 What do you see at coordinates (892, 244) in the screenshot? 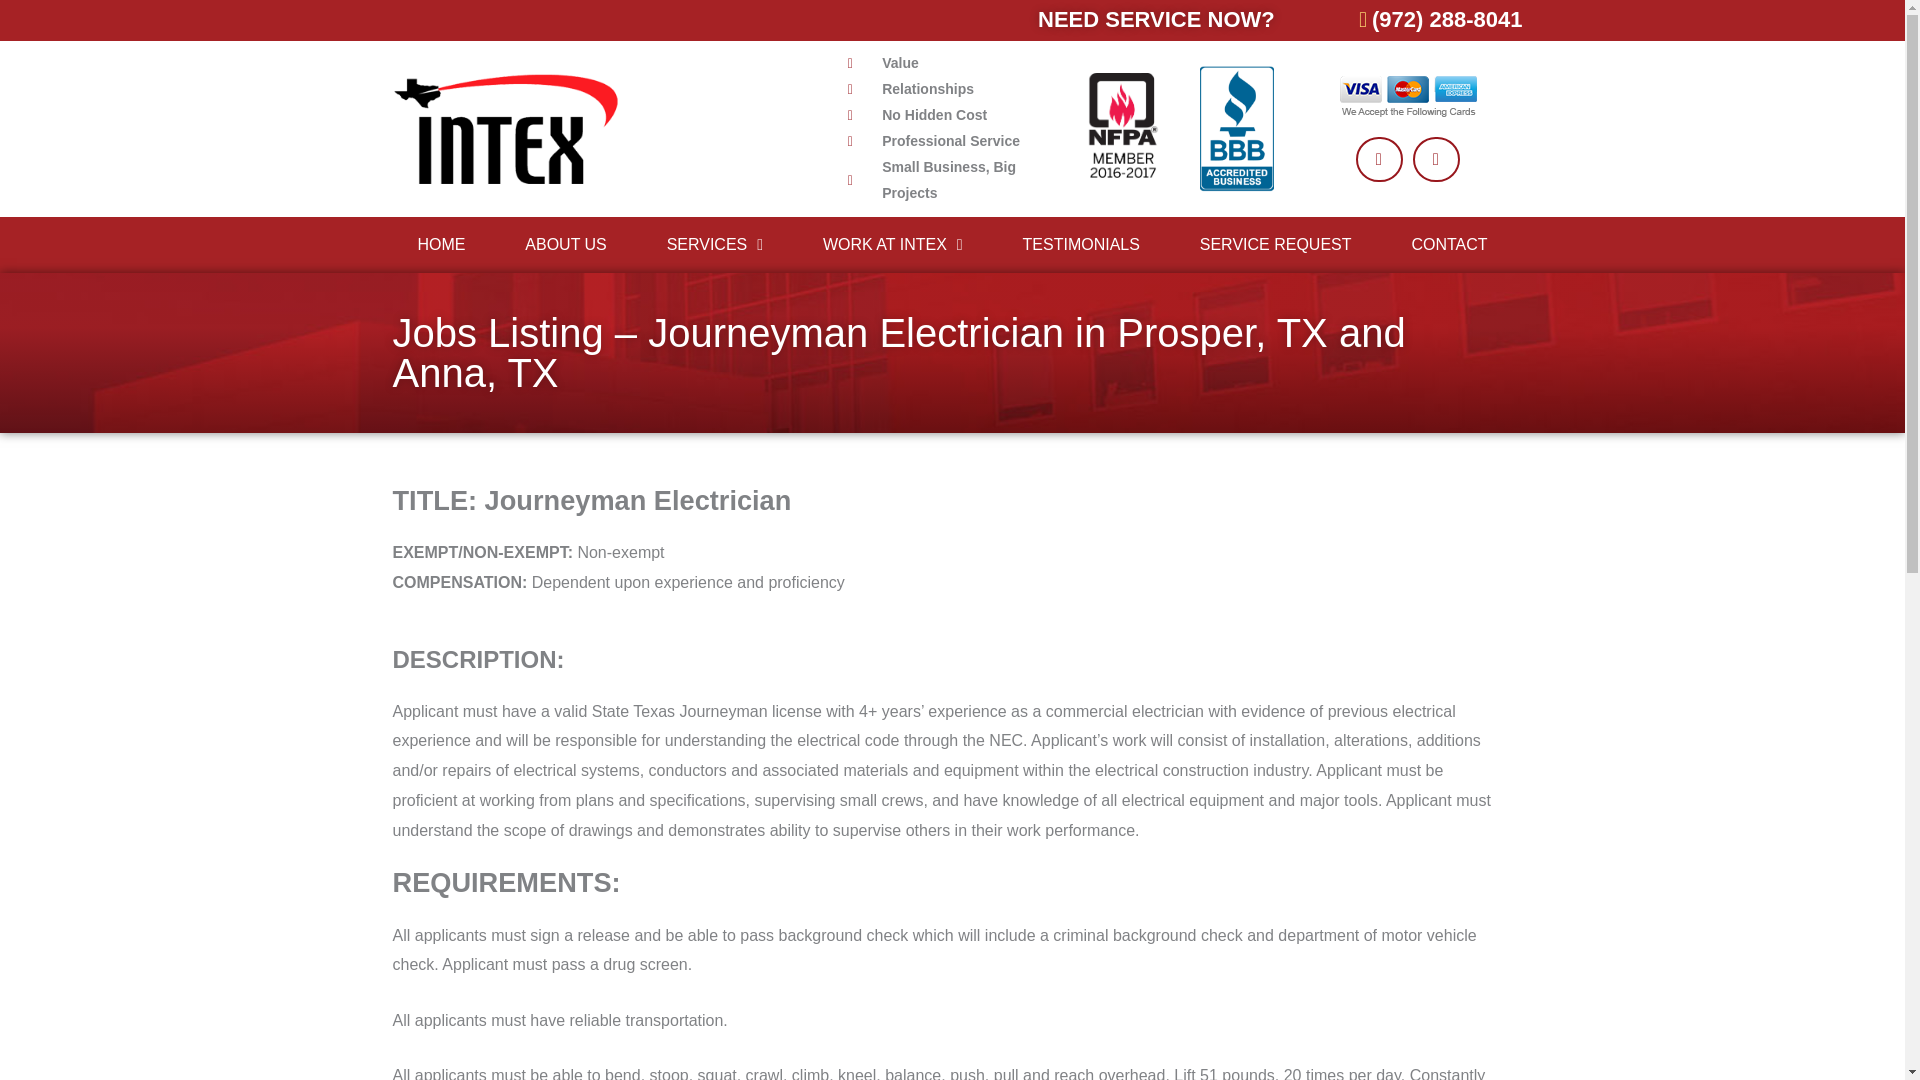
I see `WORK AT INTEX` at bounding box center [892, 244].